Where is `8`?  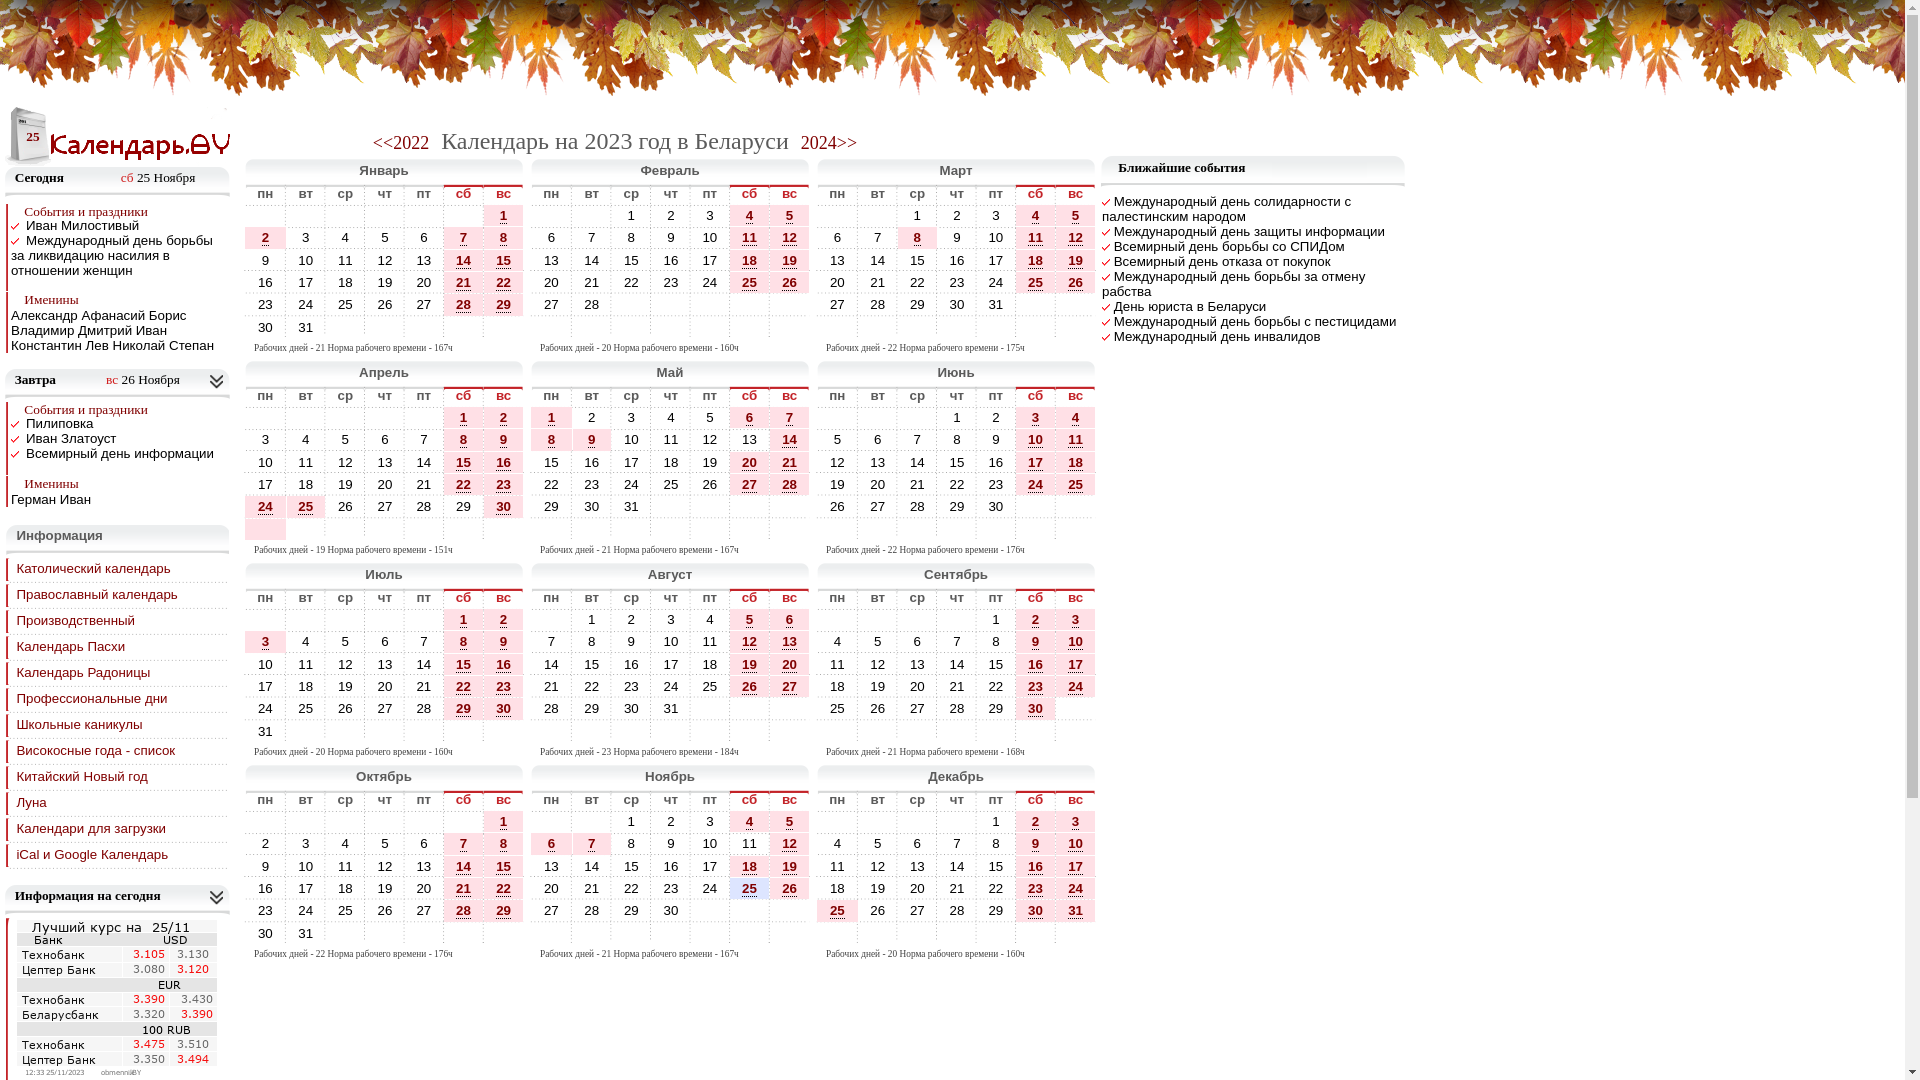
8 is located at coordinates (503, 844).